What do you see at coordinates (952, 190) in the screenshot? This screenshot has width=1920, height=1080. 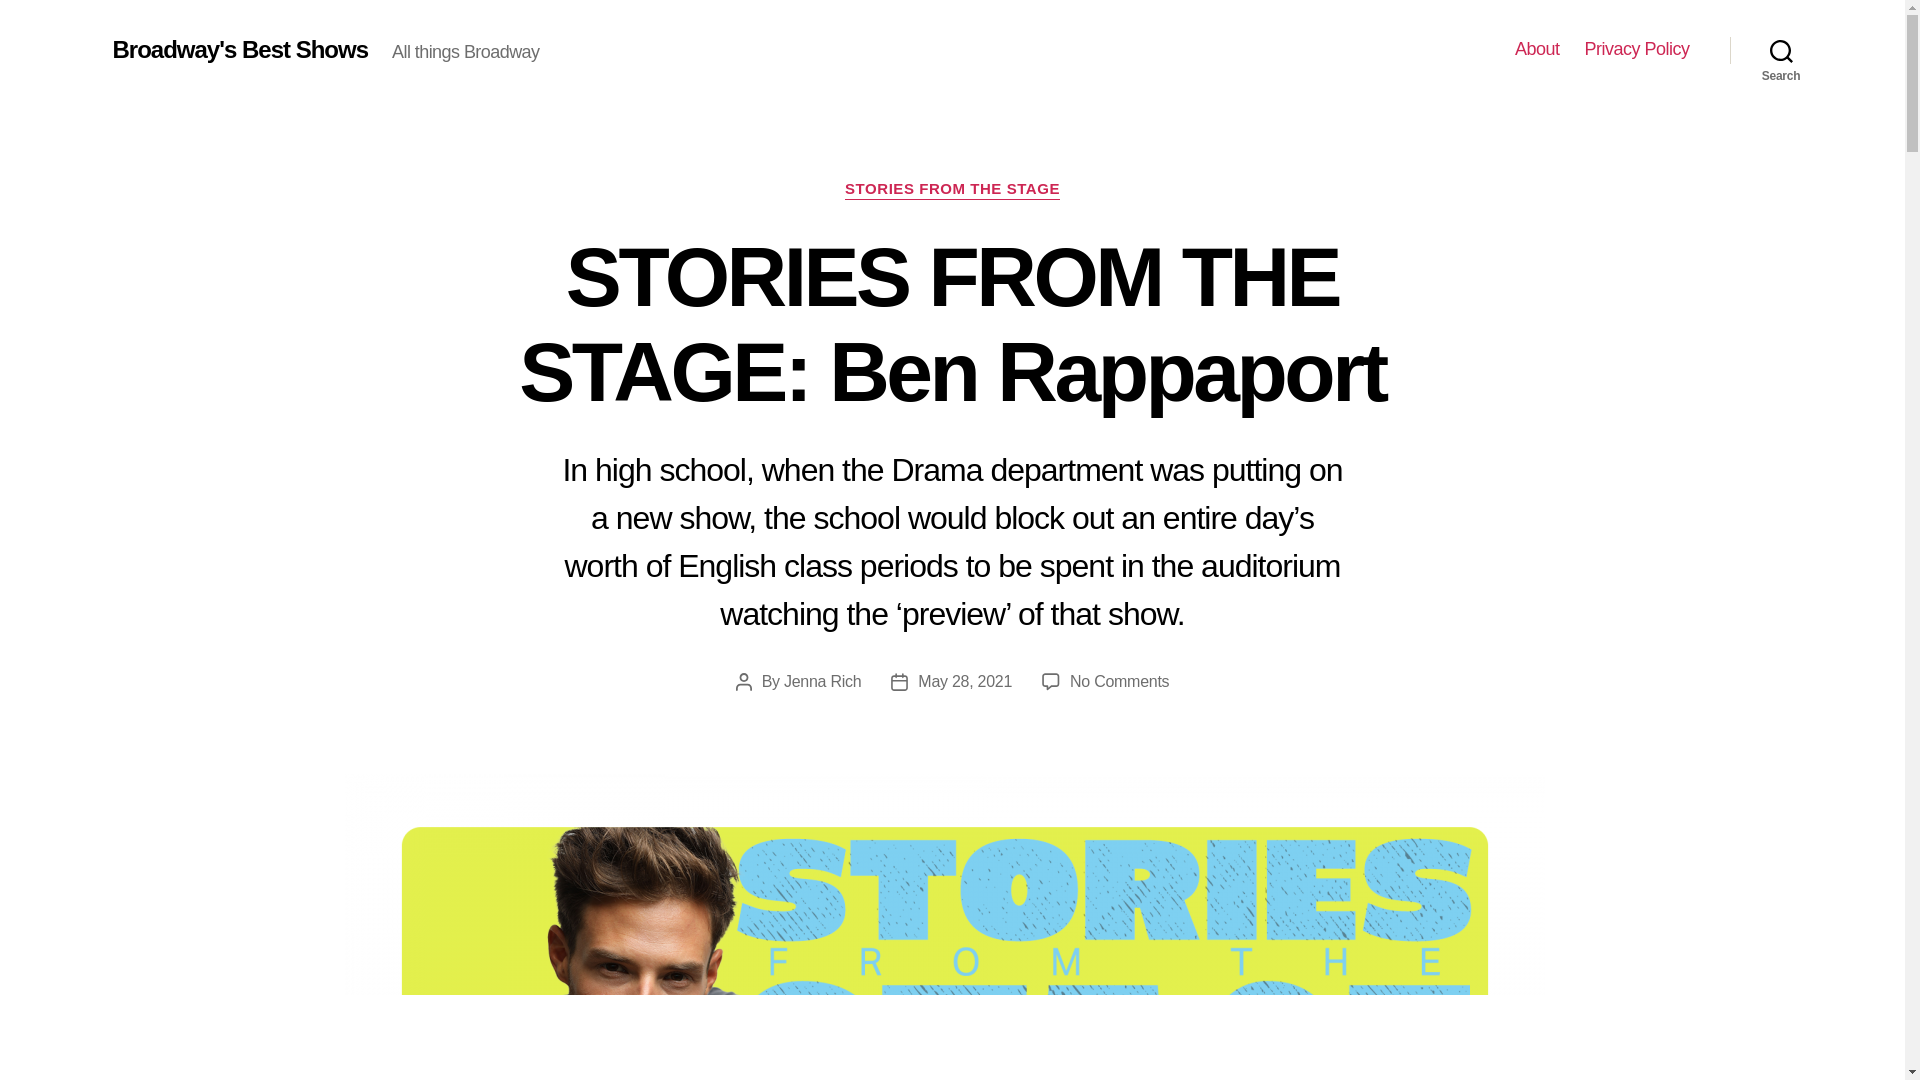 I see `STORIES FROM THE STAGE` at bounding box center [952, 190].